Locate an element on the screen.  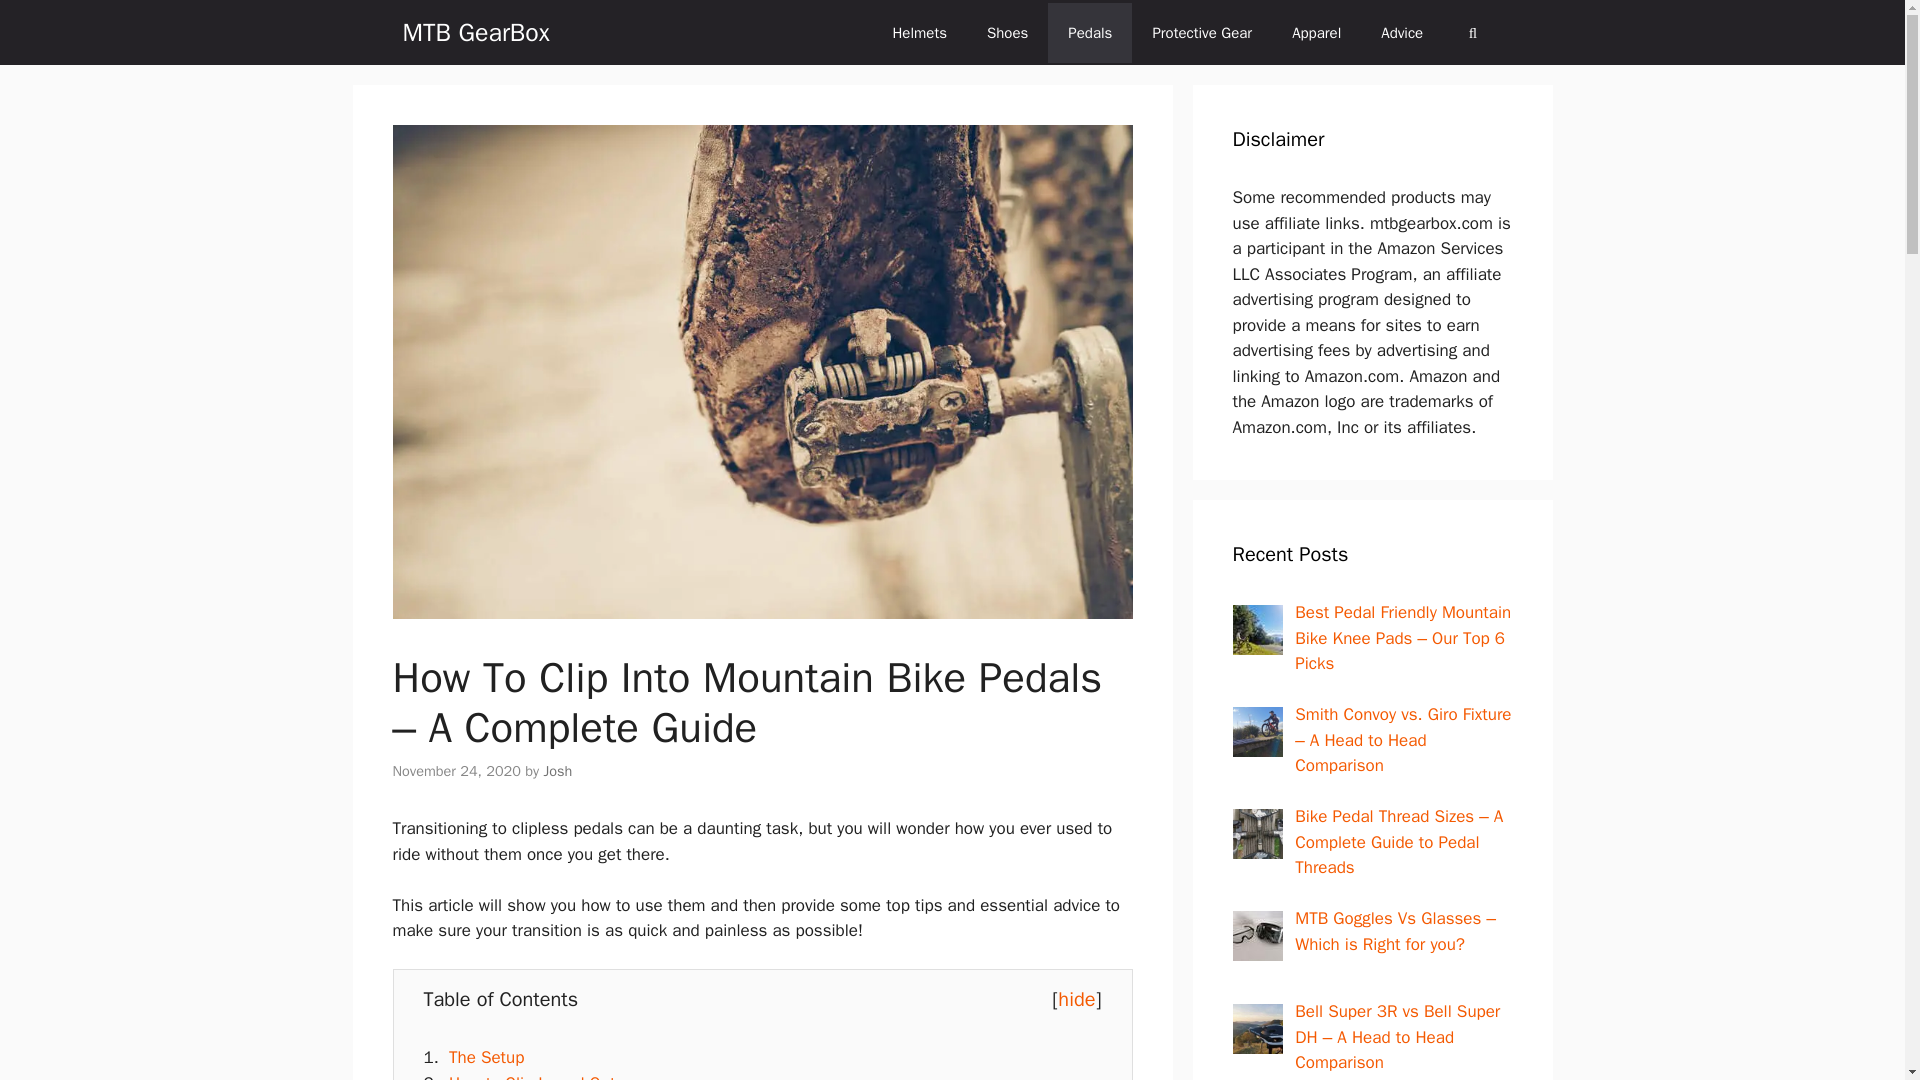
MTB GearBox is located at coordinates (475, 32).